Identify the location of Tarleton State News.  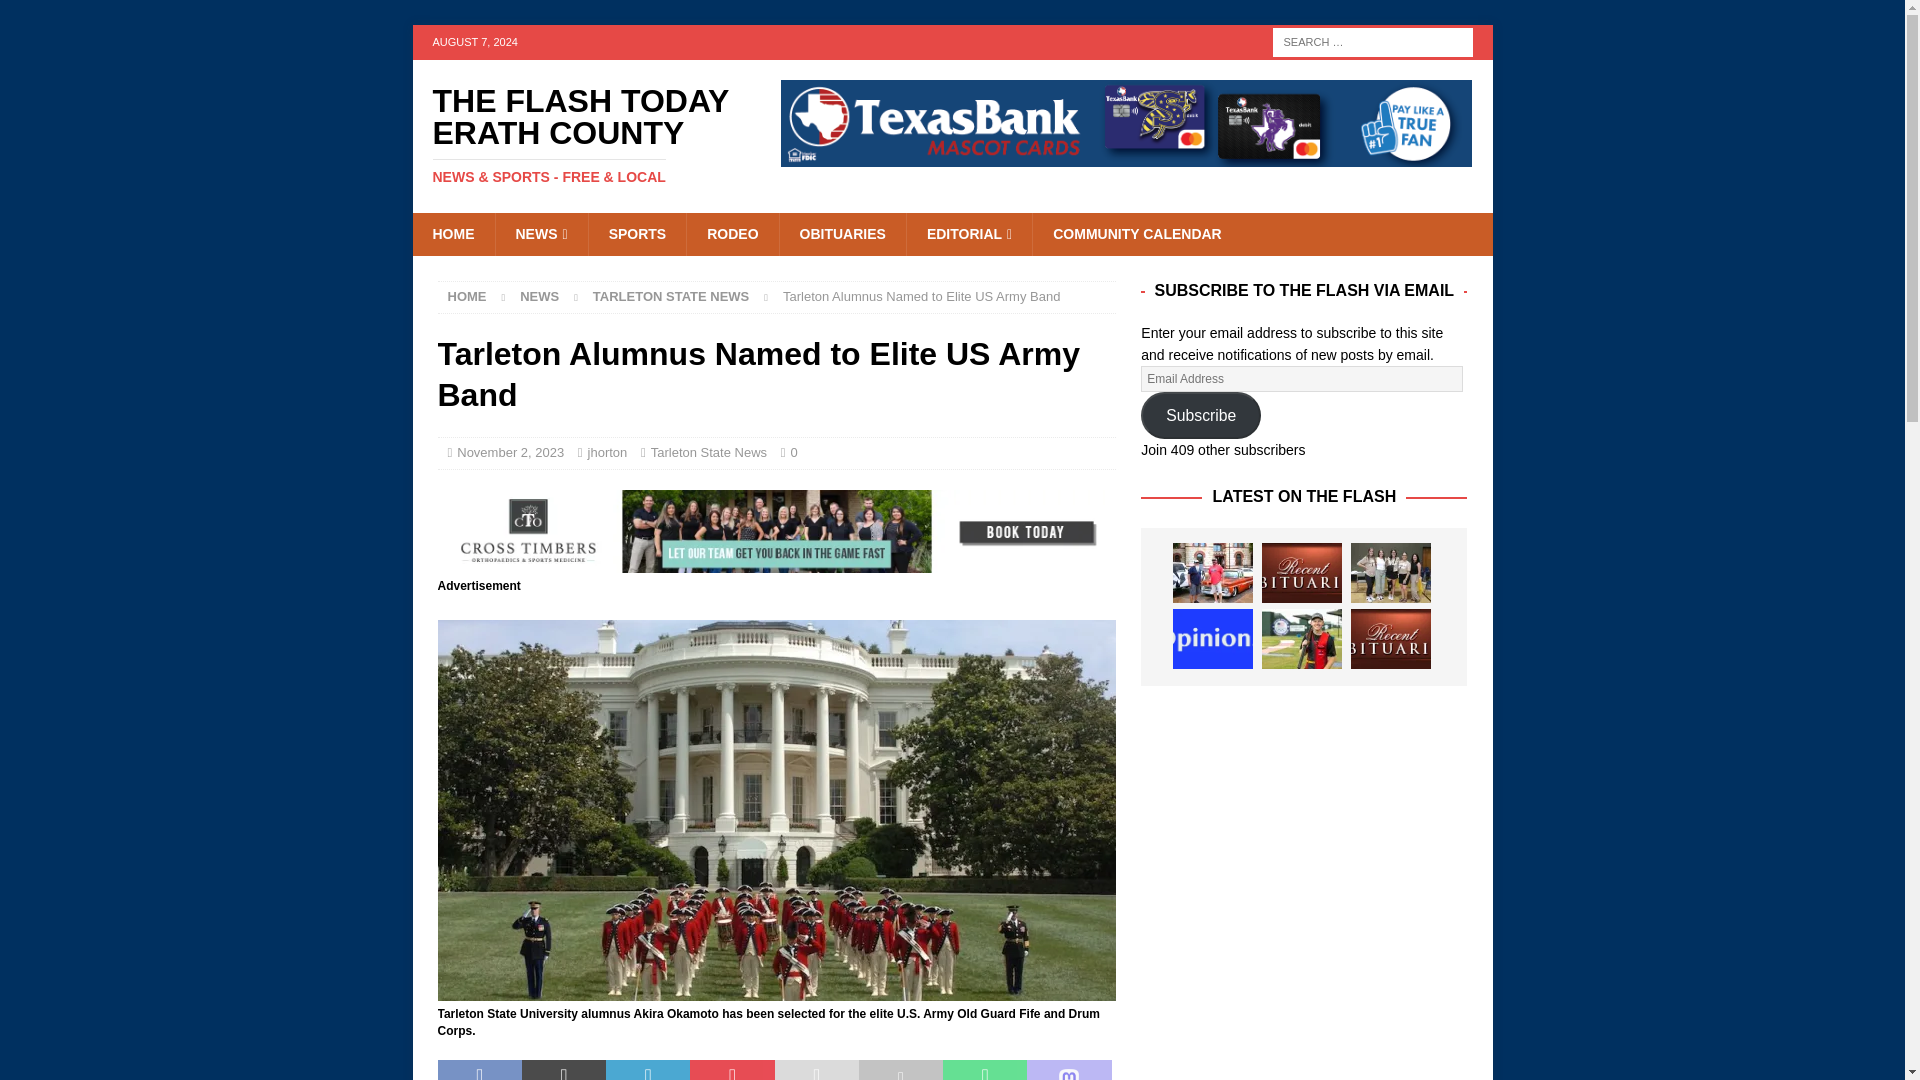
(670, 296).